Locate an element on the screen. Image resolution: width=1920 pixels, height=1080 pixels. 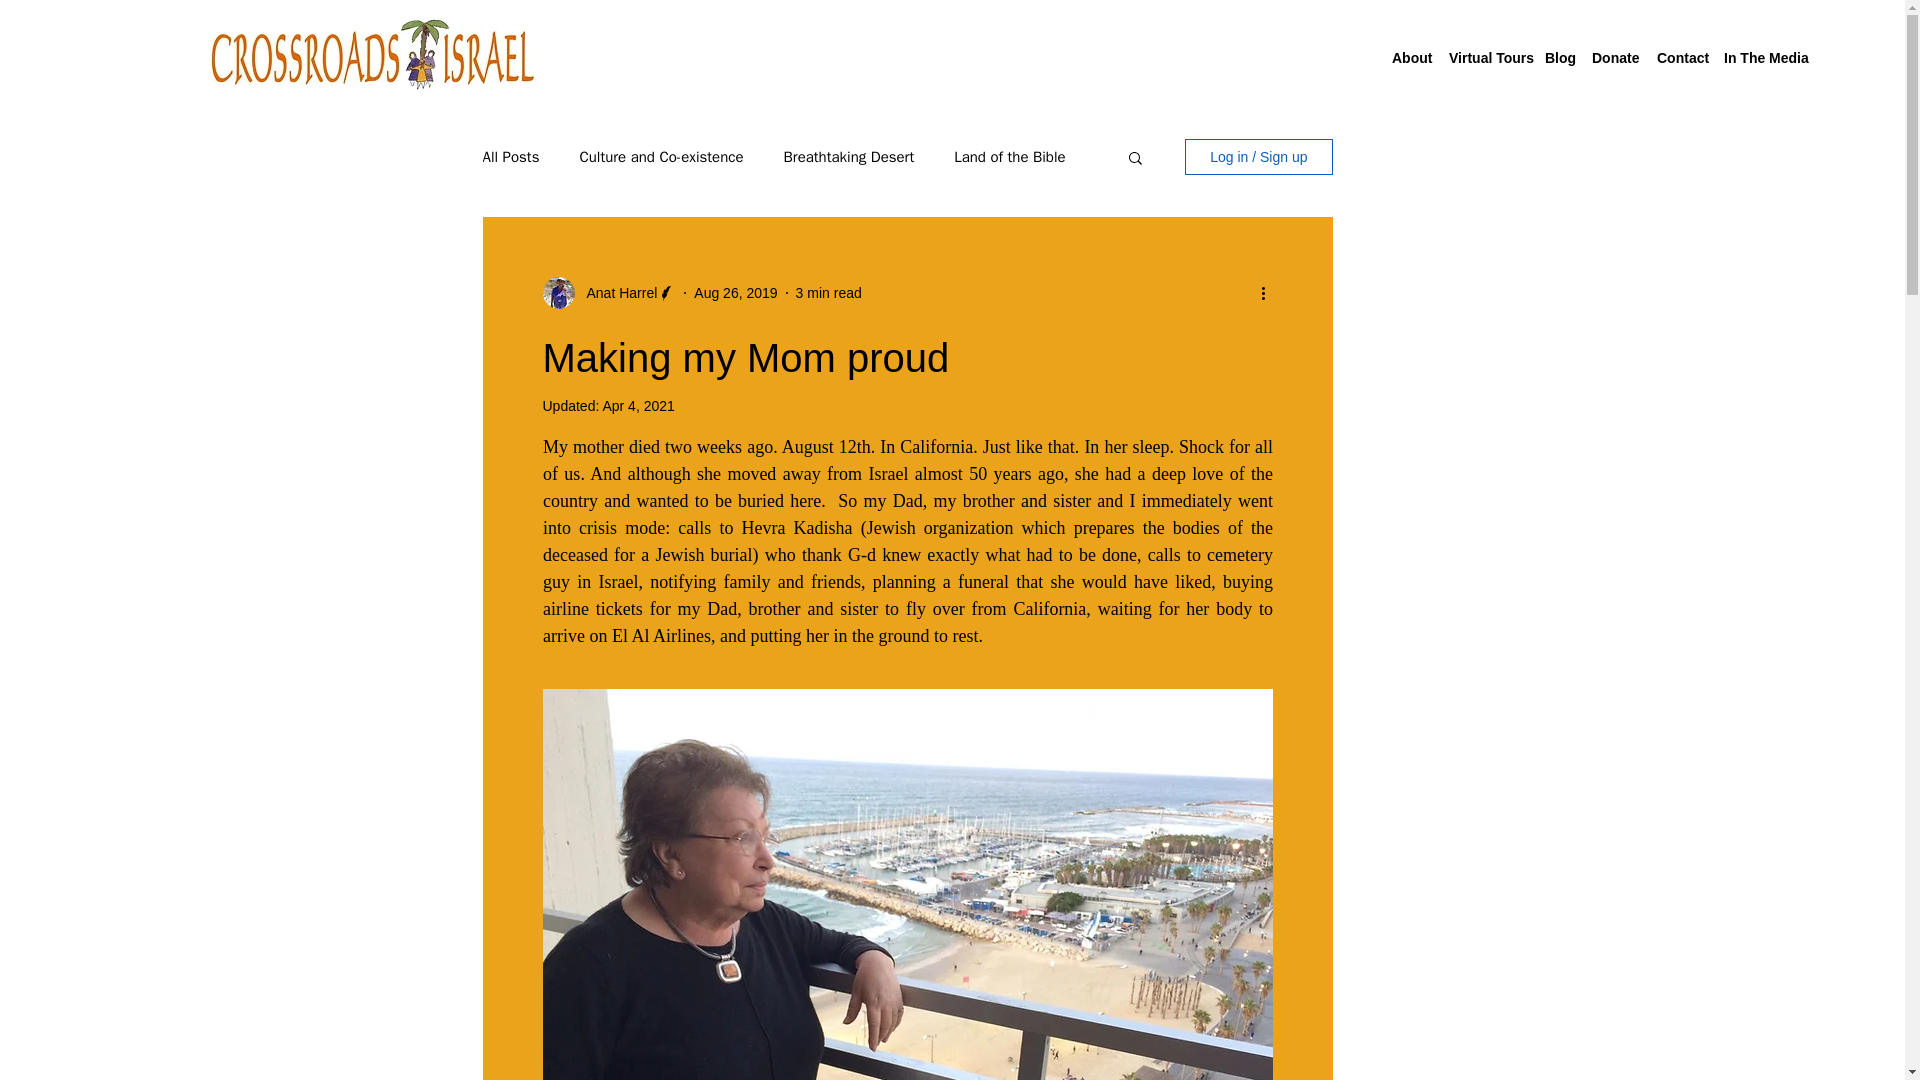
Land of the Bible is located at coordinates (1010, 157).